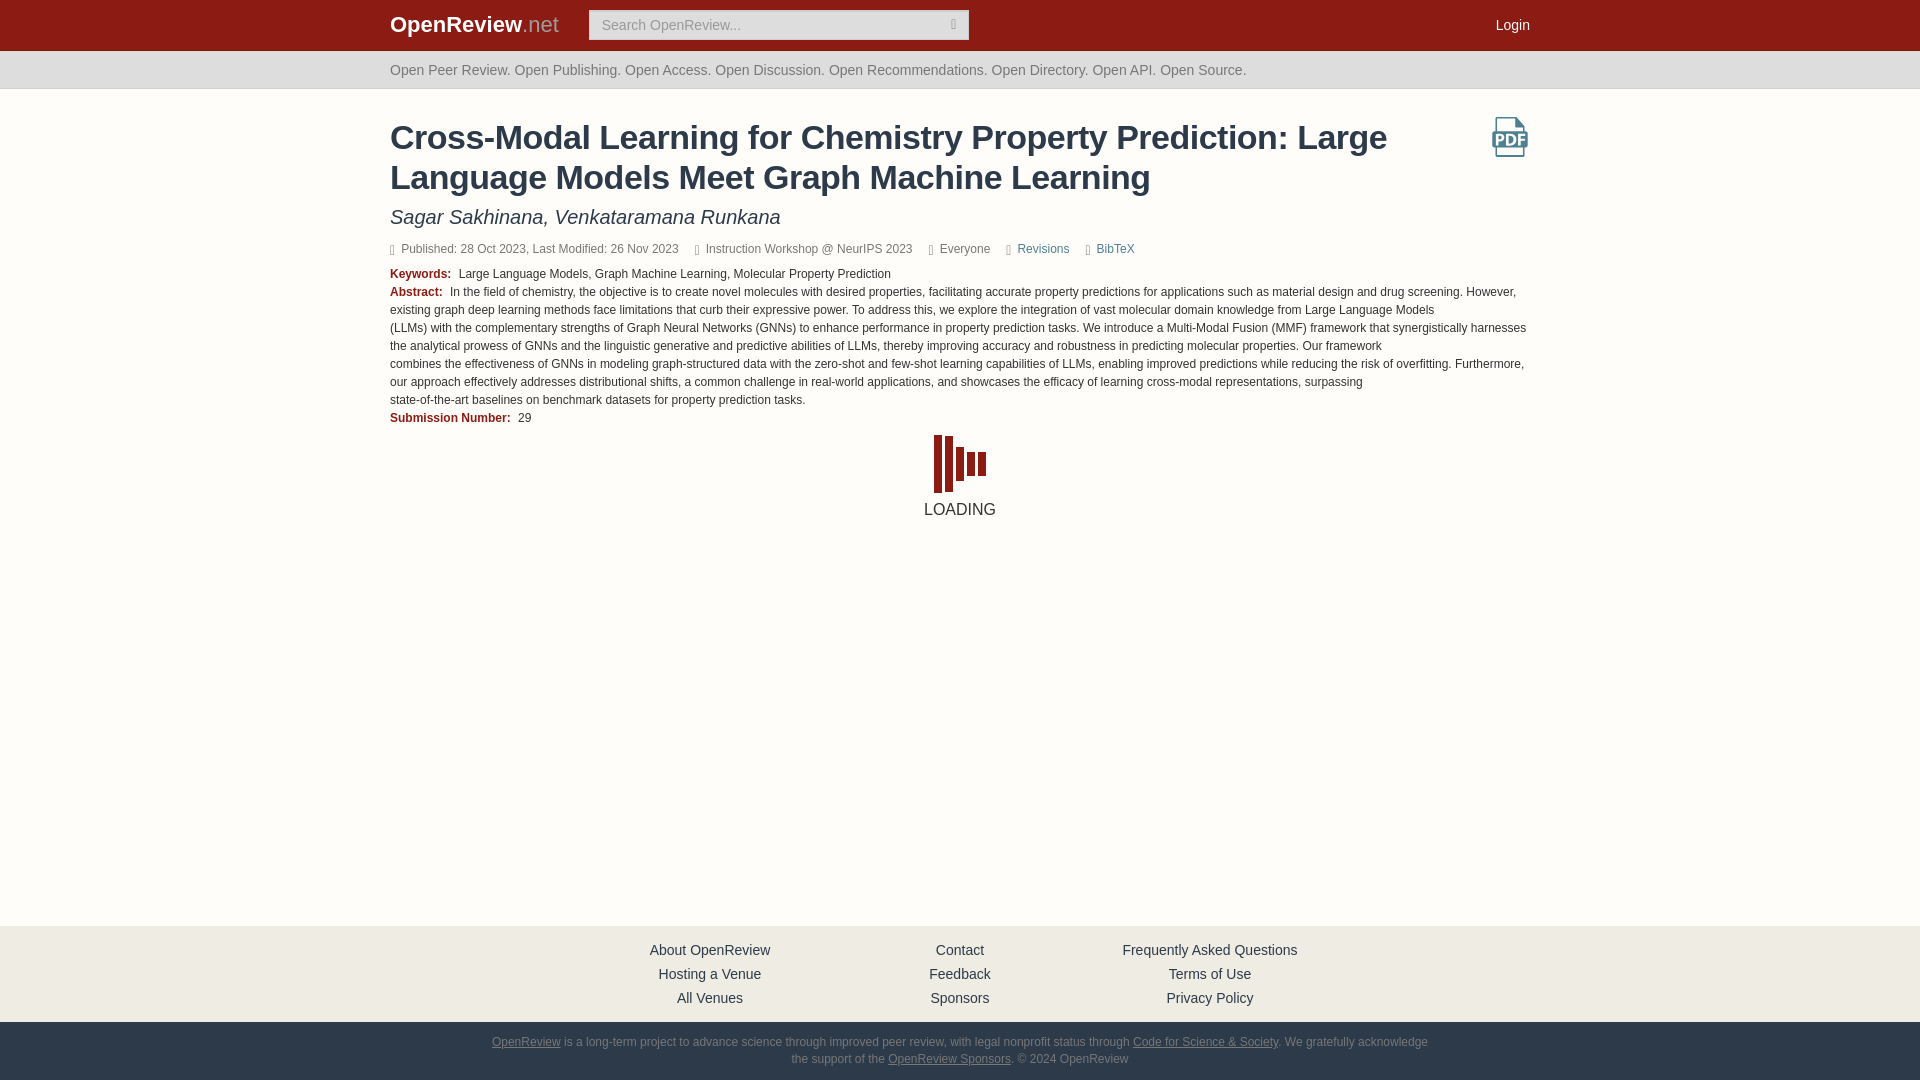 This screenshot has height=1080, width=1920. What do you see at coordinates (710, 949) in the screenshot?
I see `About OpenReview` at bounding box center [710, 949].